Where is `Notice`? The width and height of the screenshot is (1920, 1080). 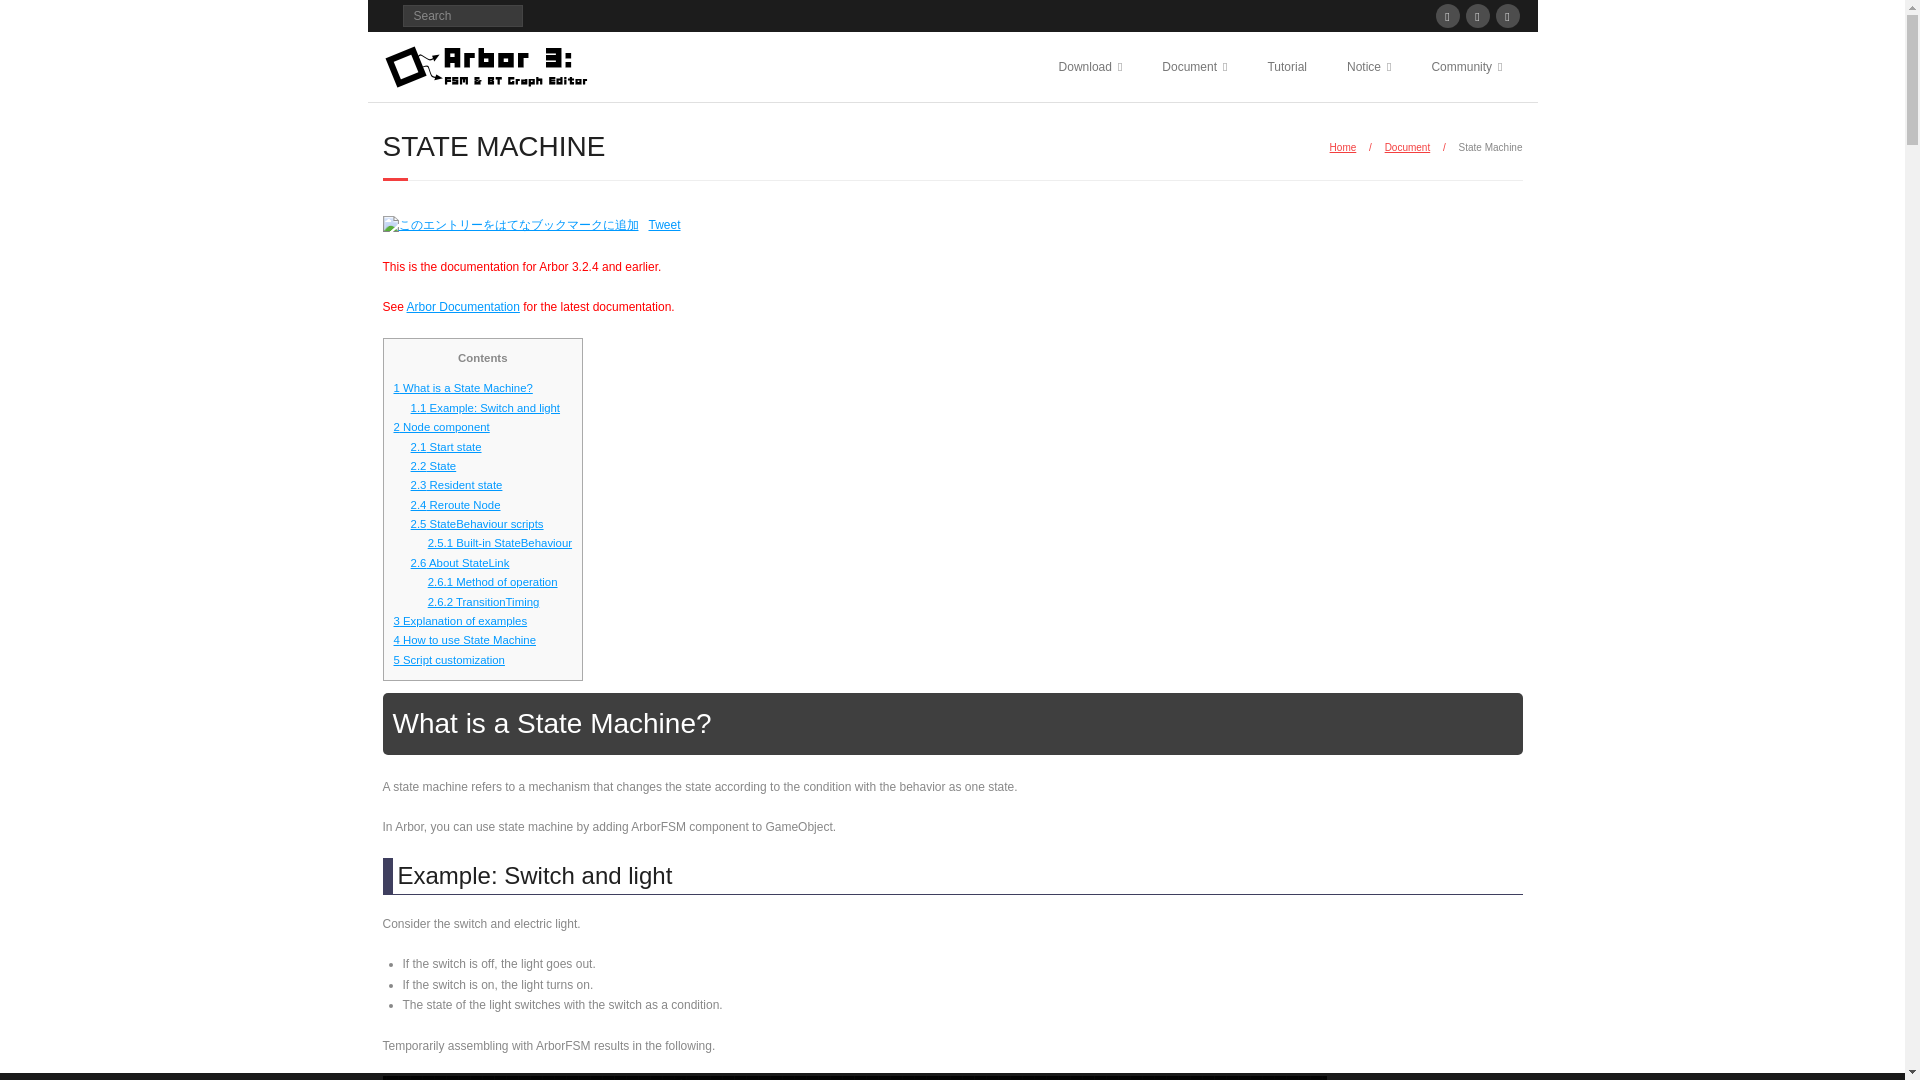
Notice is located at coordinates (1368, 66).